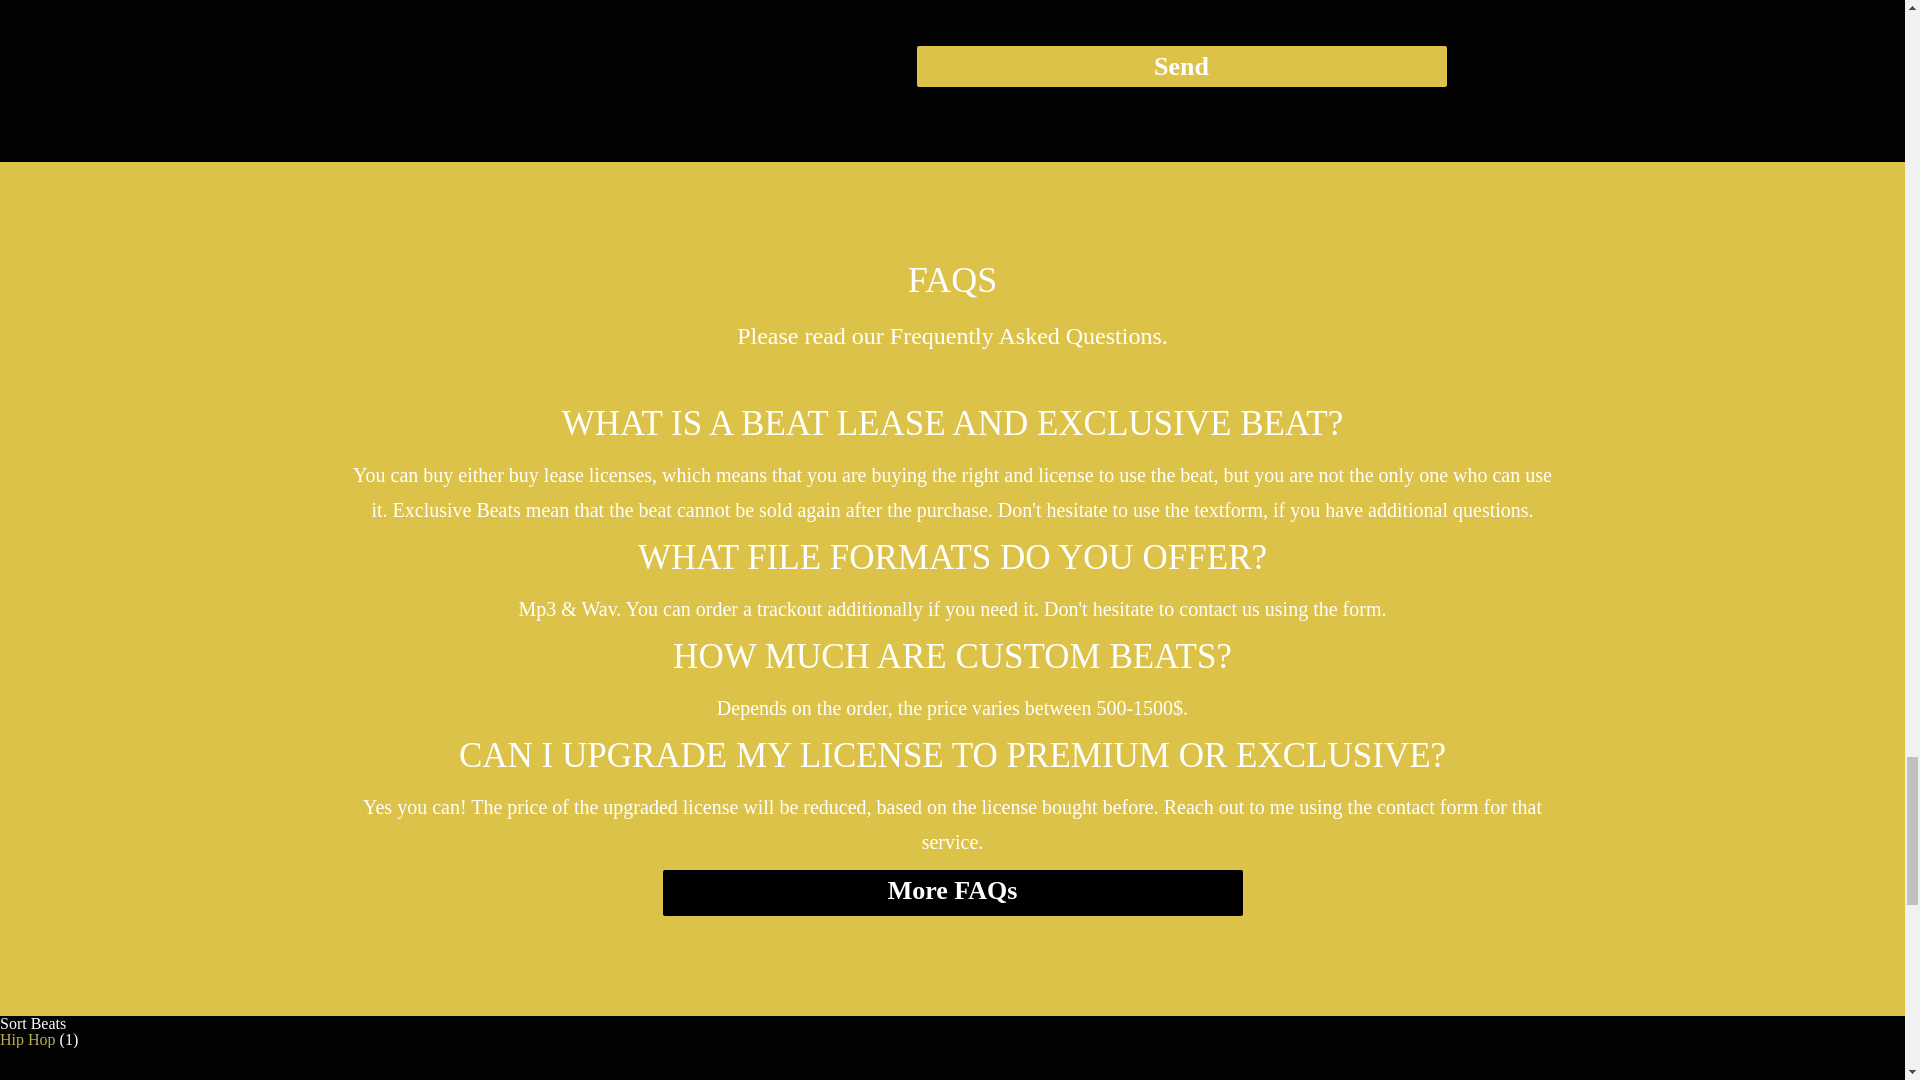  I want to click on More FAQs, so click(952, 892).